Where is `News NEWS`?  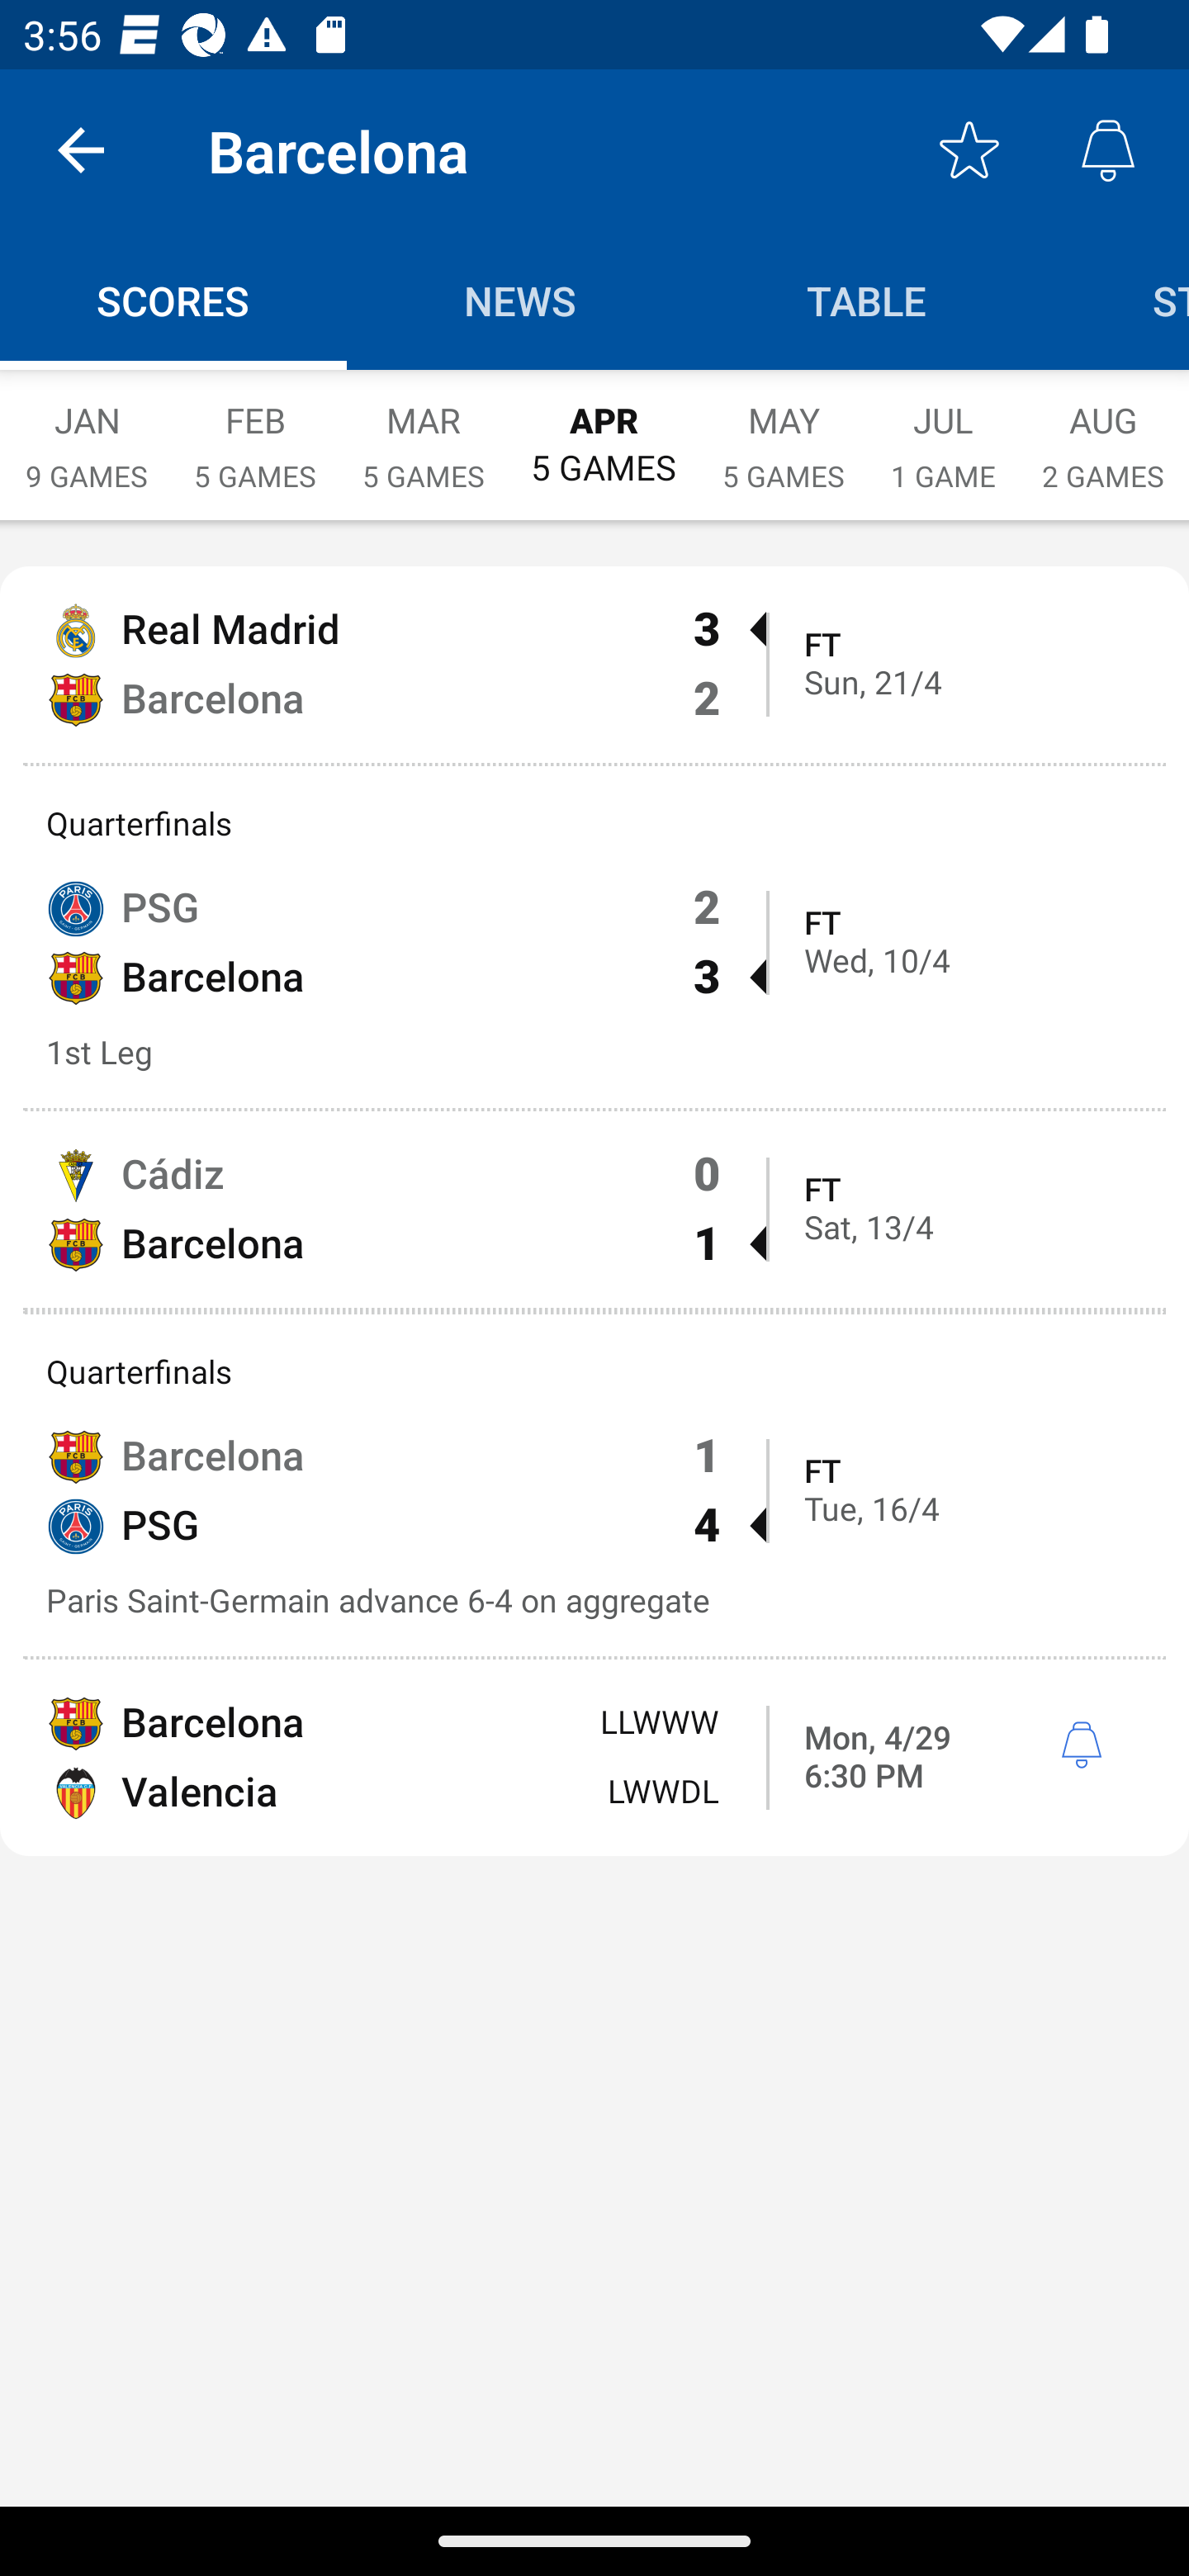 News NEWS is located at coordinates (520, 301).